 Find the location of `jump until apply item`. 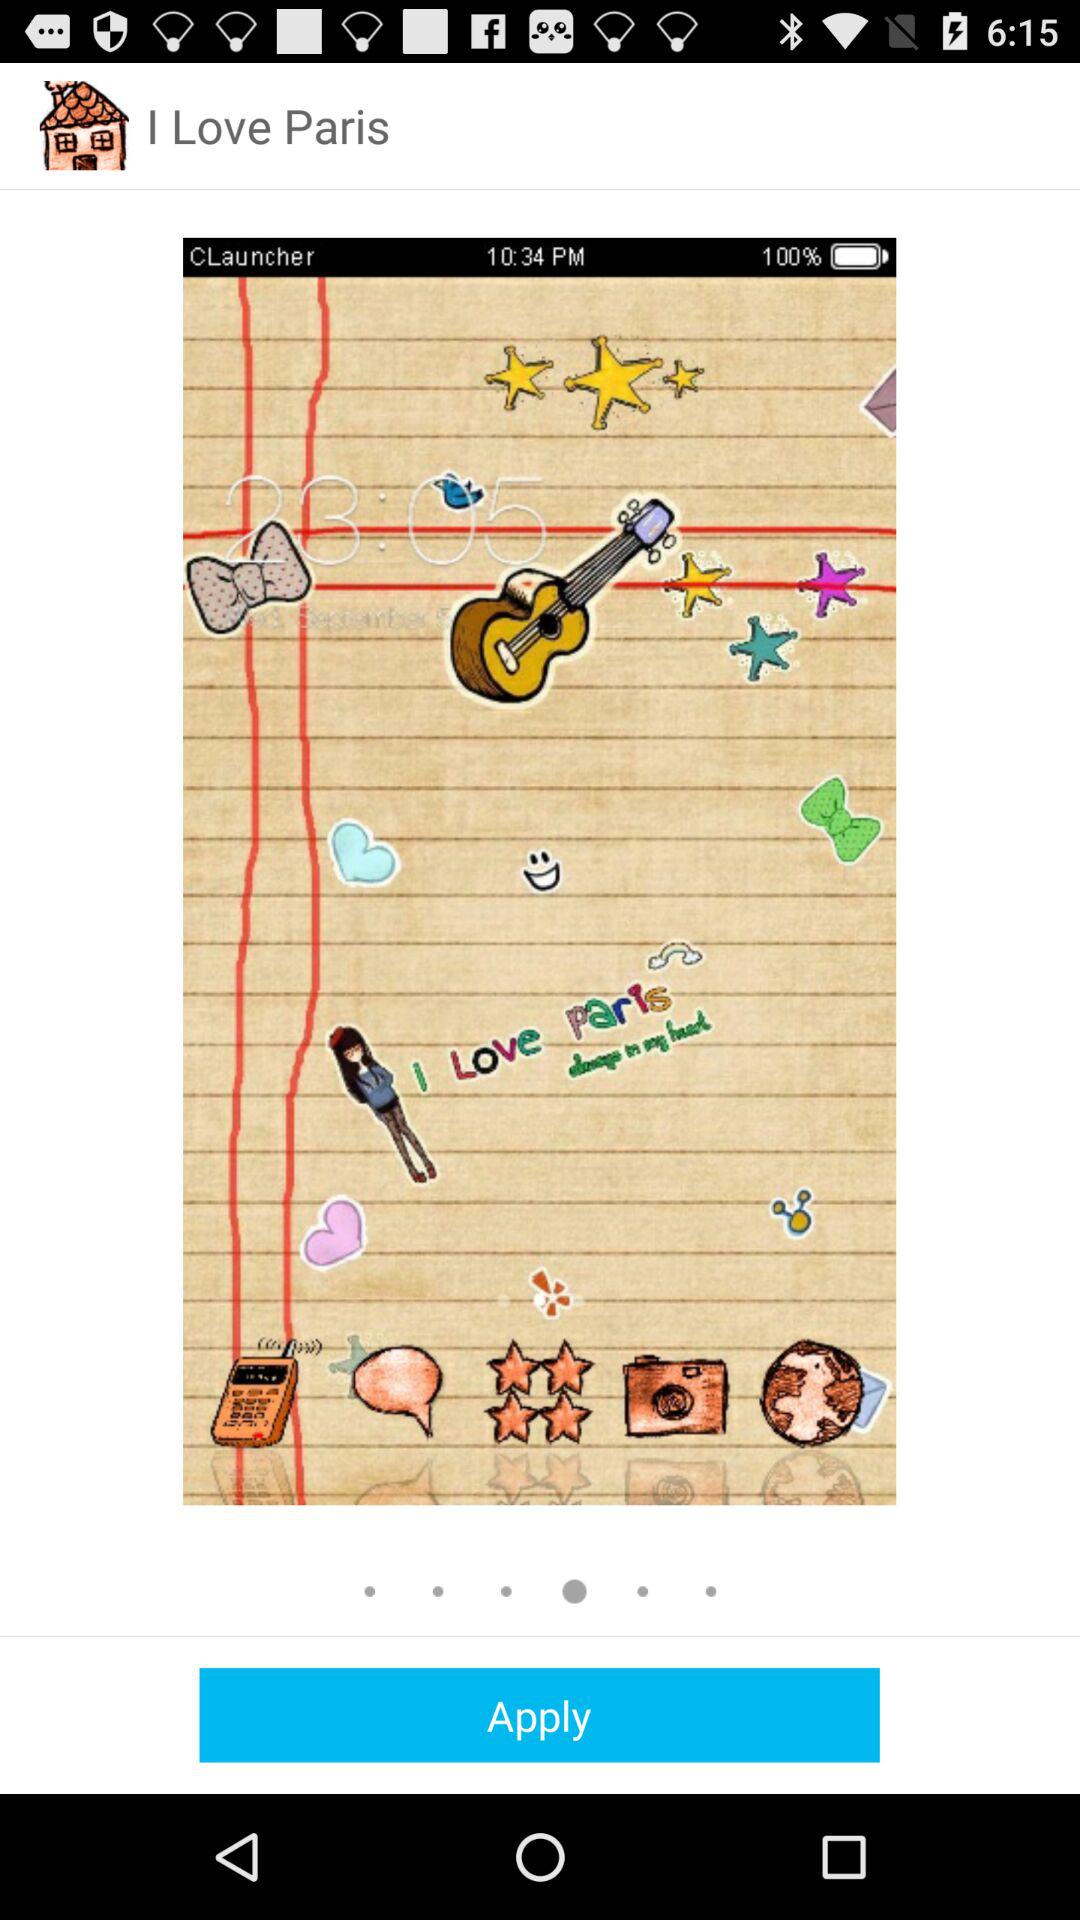

jump until apply item is located at coordinates (539, 1714).